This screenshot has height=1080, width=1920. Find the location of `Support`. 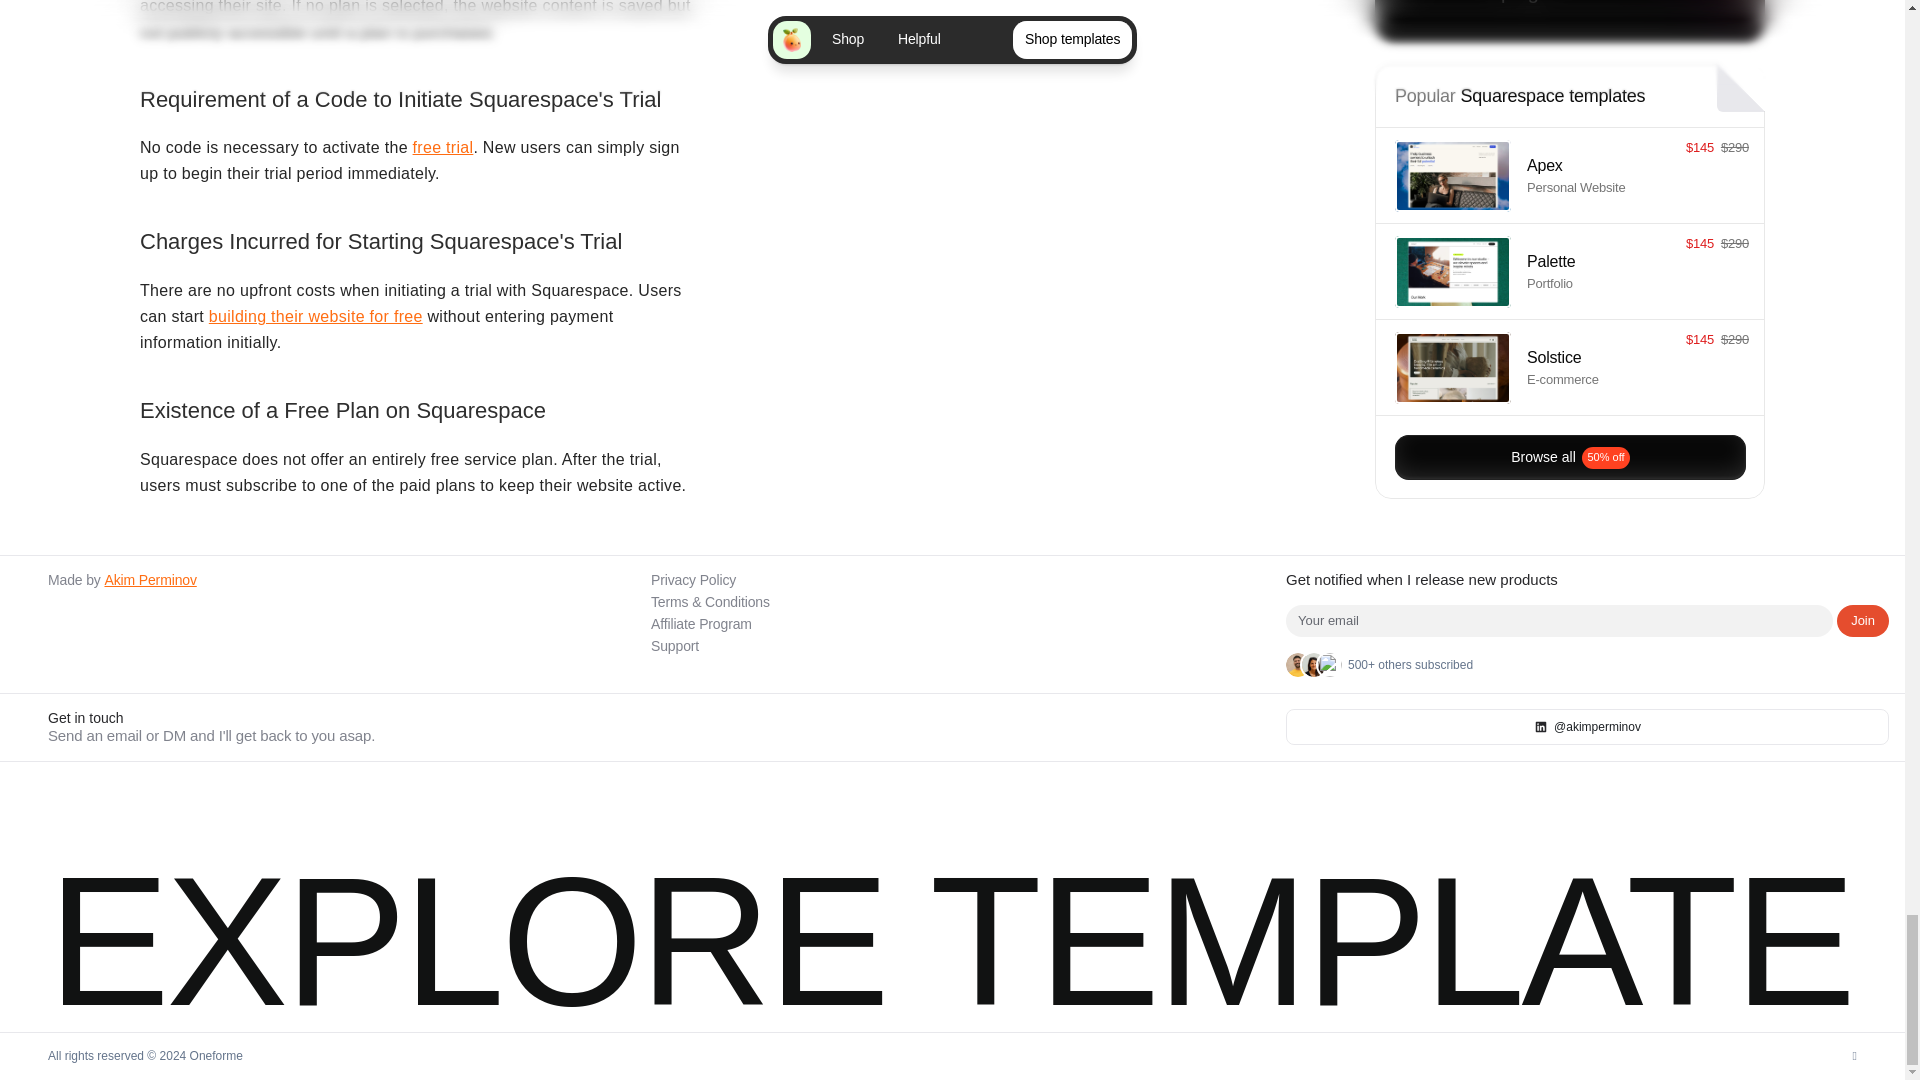

Support is located at coordinates (674, 646).